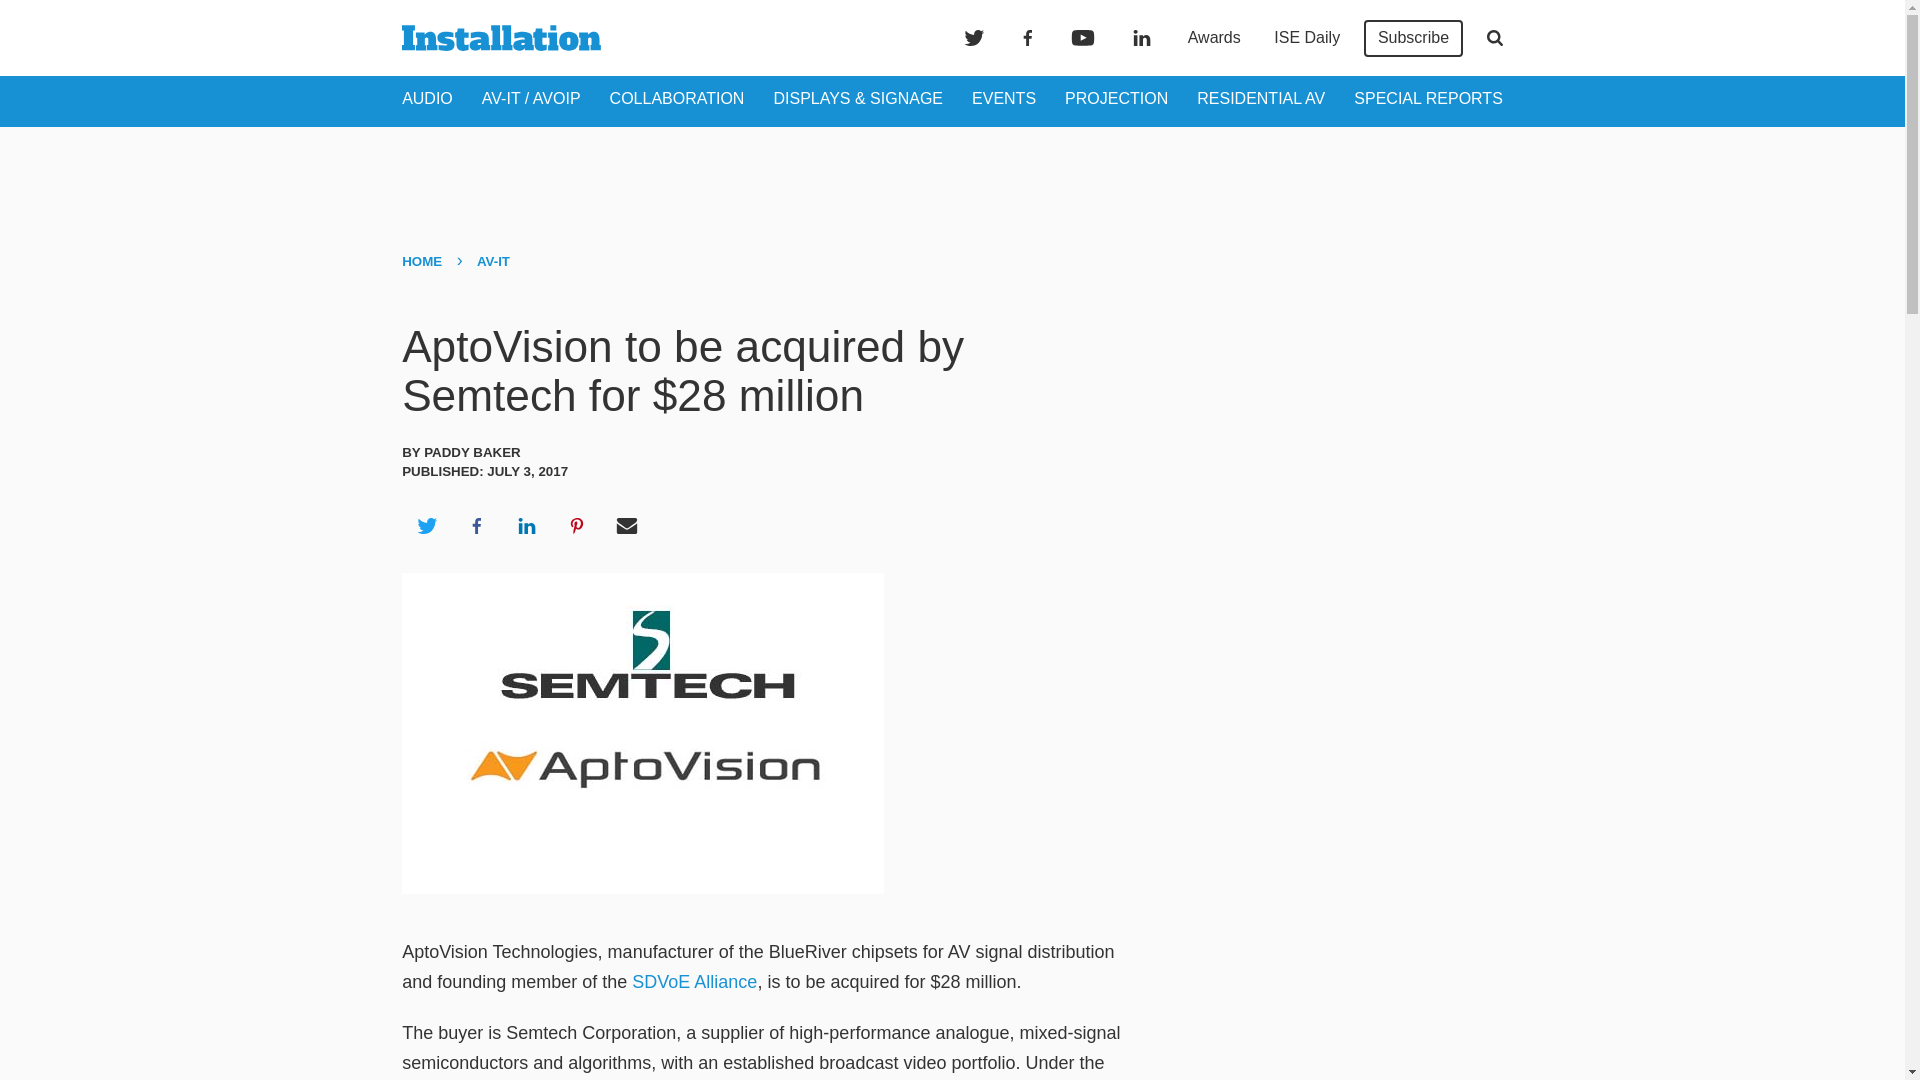  What do you see at coordinates (472, 452) in the screenshot?
I see `Paddy Baker's Author Profile` at bounding box center [472, 452].